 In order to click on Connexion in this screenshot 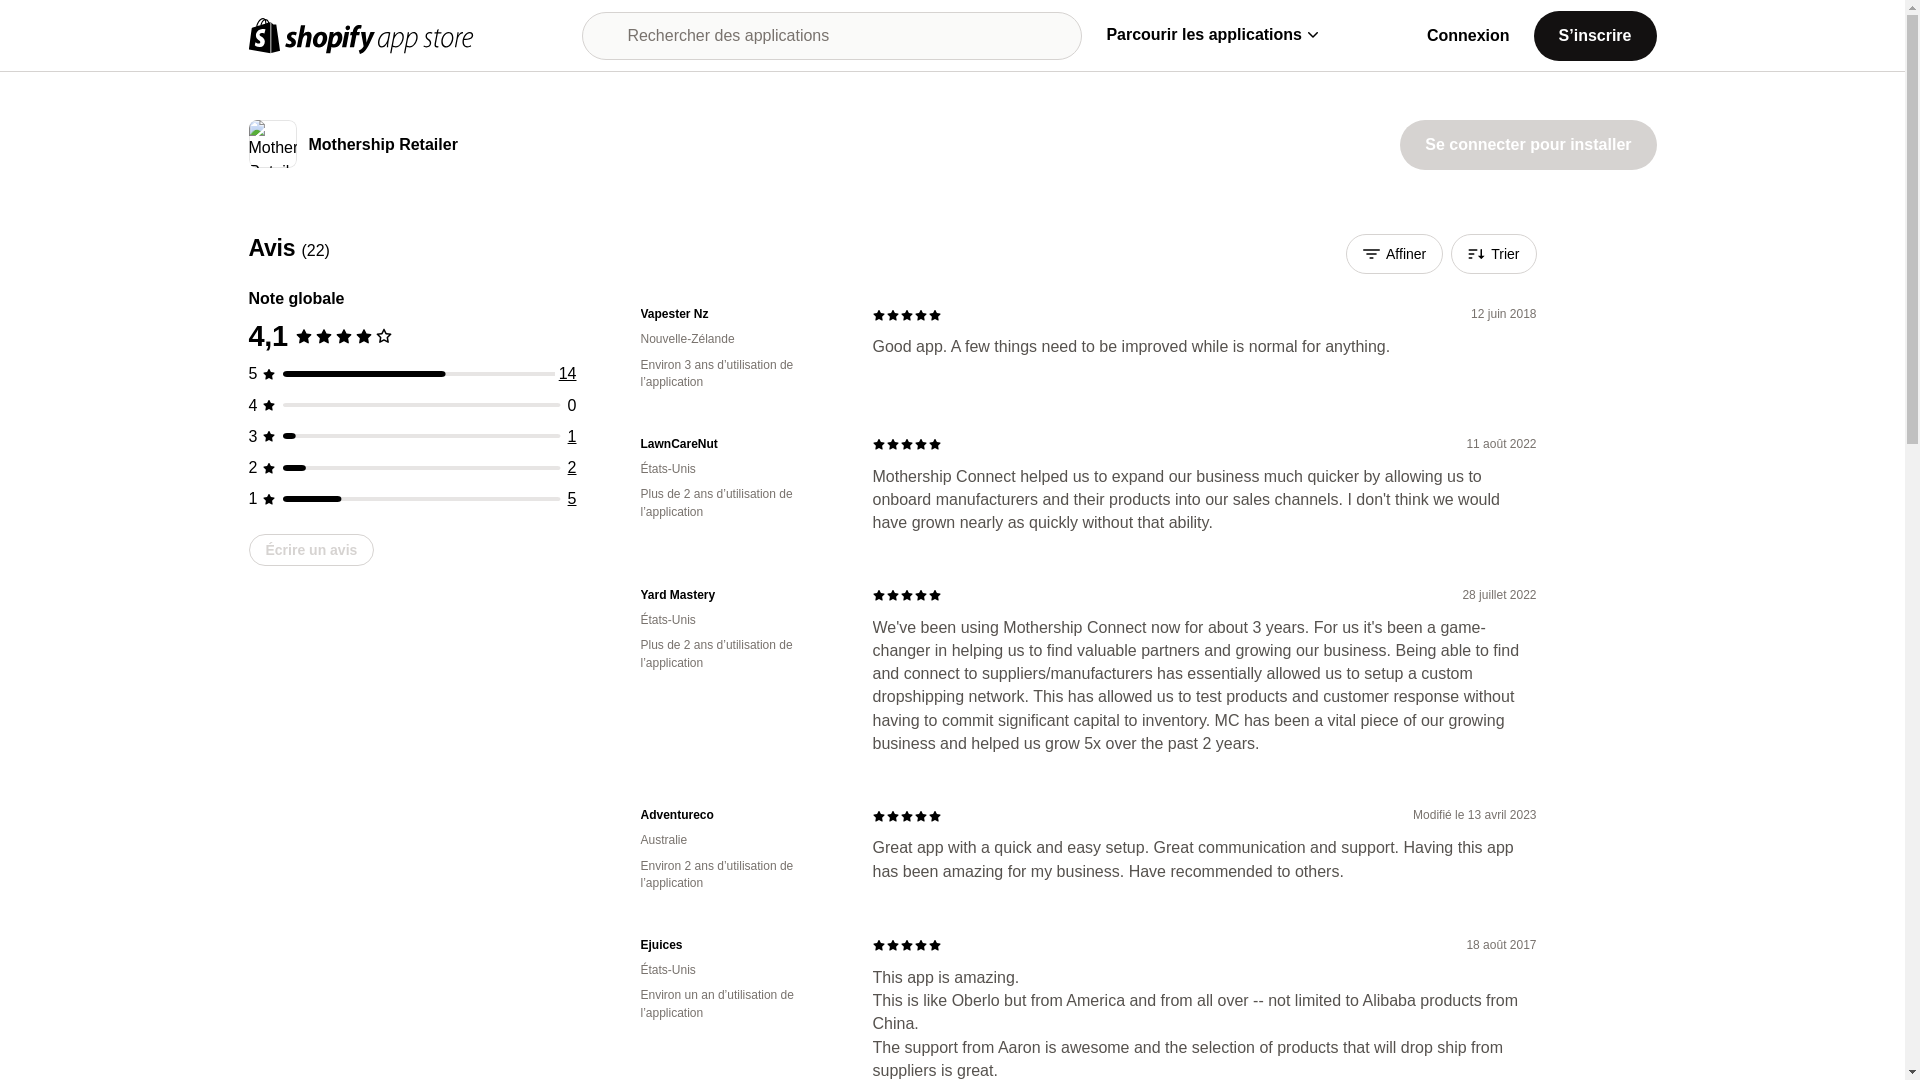, I will do `click(1468, 36)`.